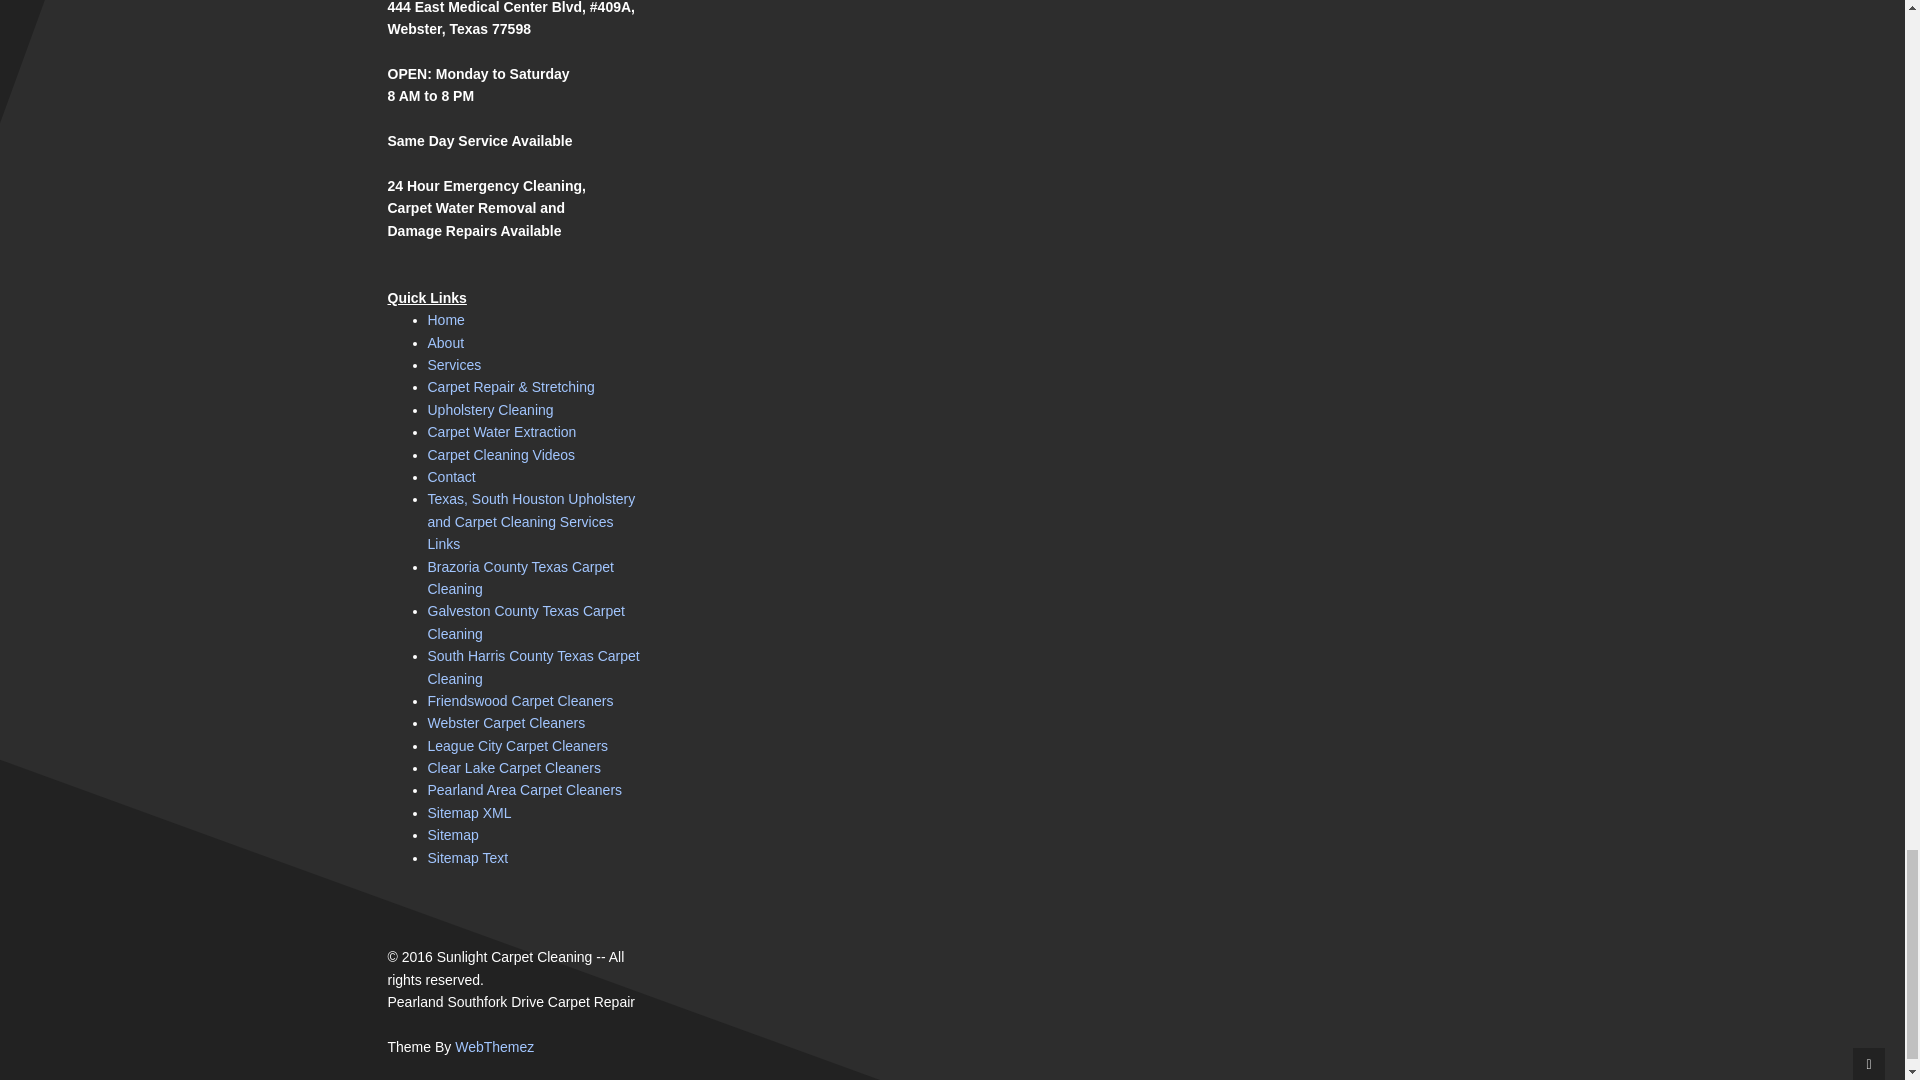  I want to click on Upholstery Cleaning, so click(491, 409).